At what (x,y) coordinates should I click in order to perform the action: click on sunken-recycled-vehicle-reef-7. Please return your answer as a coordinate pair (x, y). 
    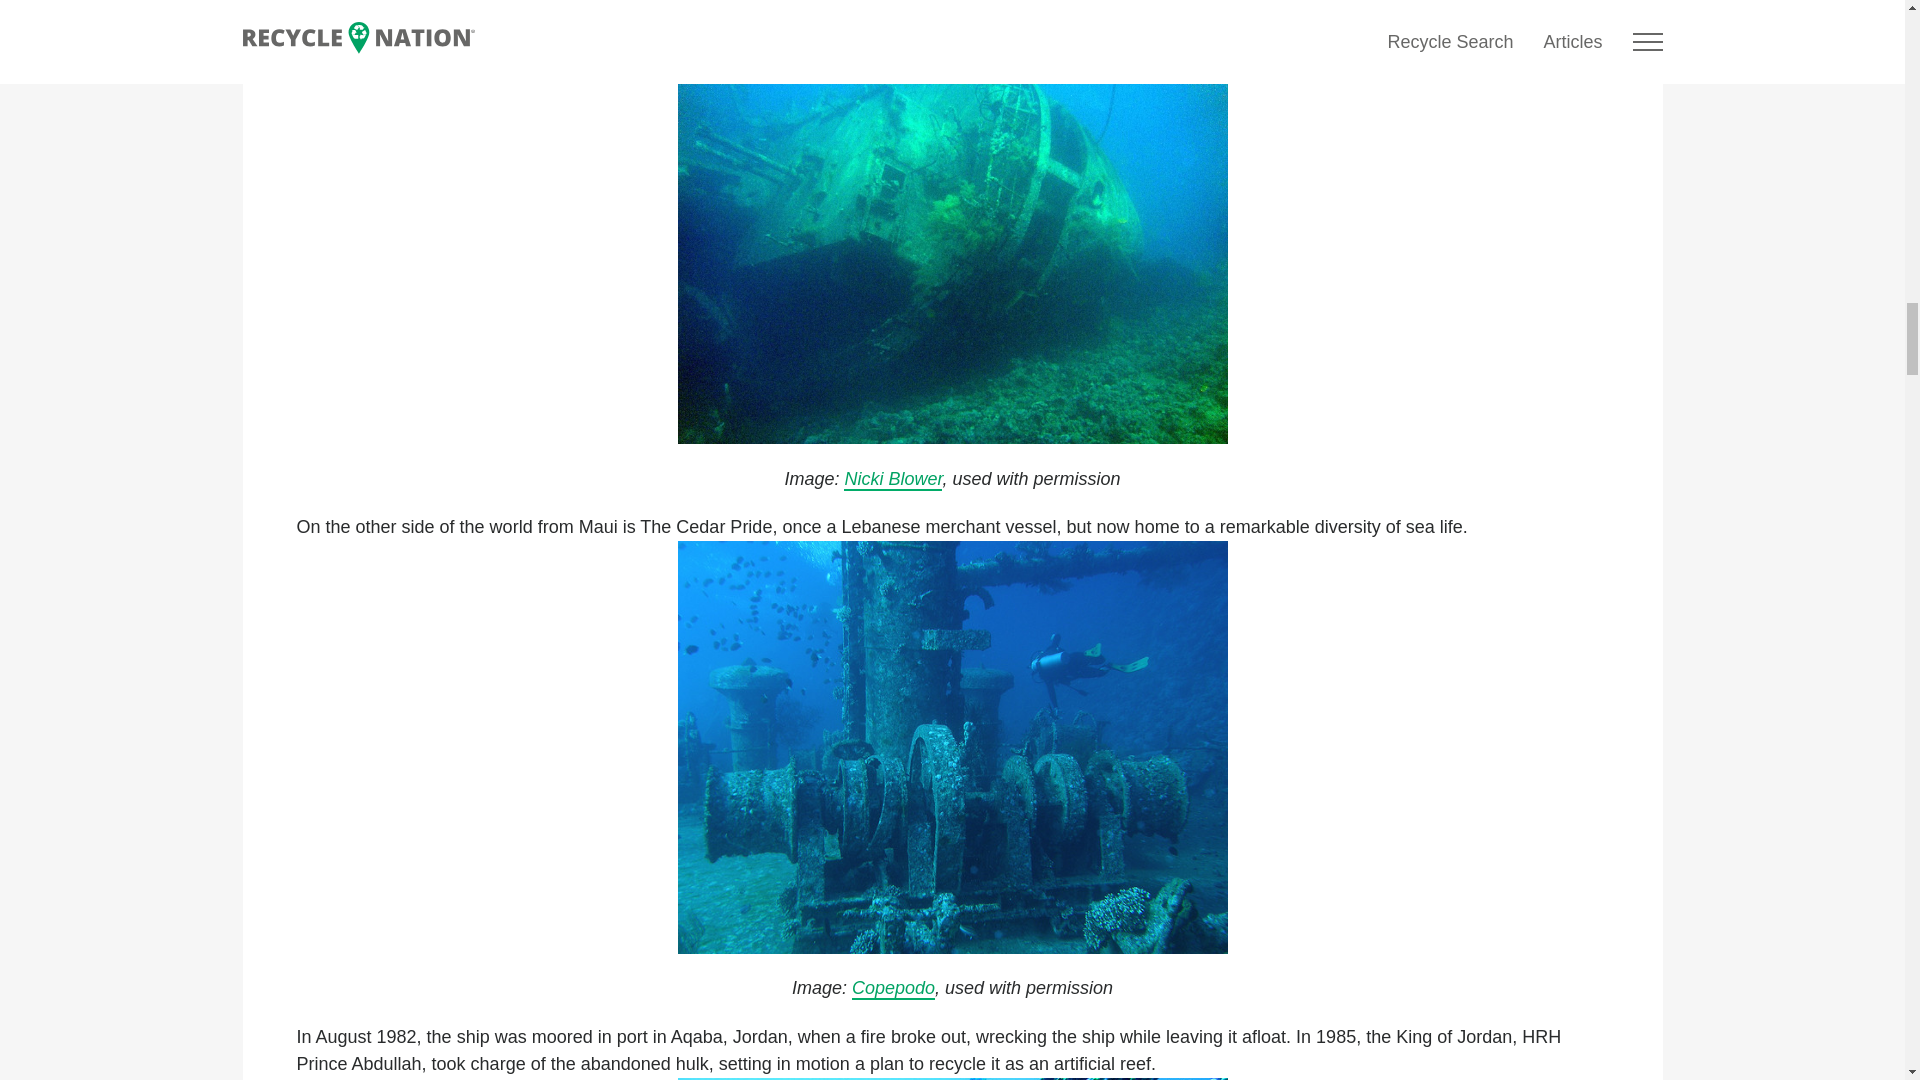
    Looking at the image, I should click on (952, 238).